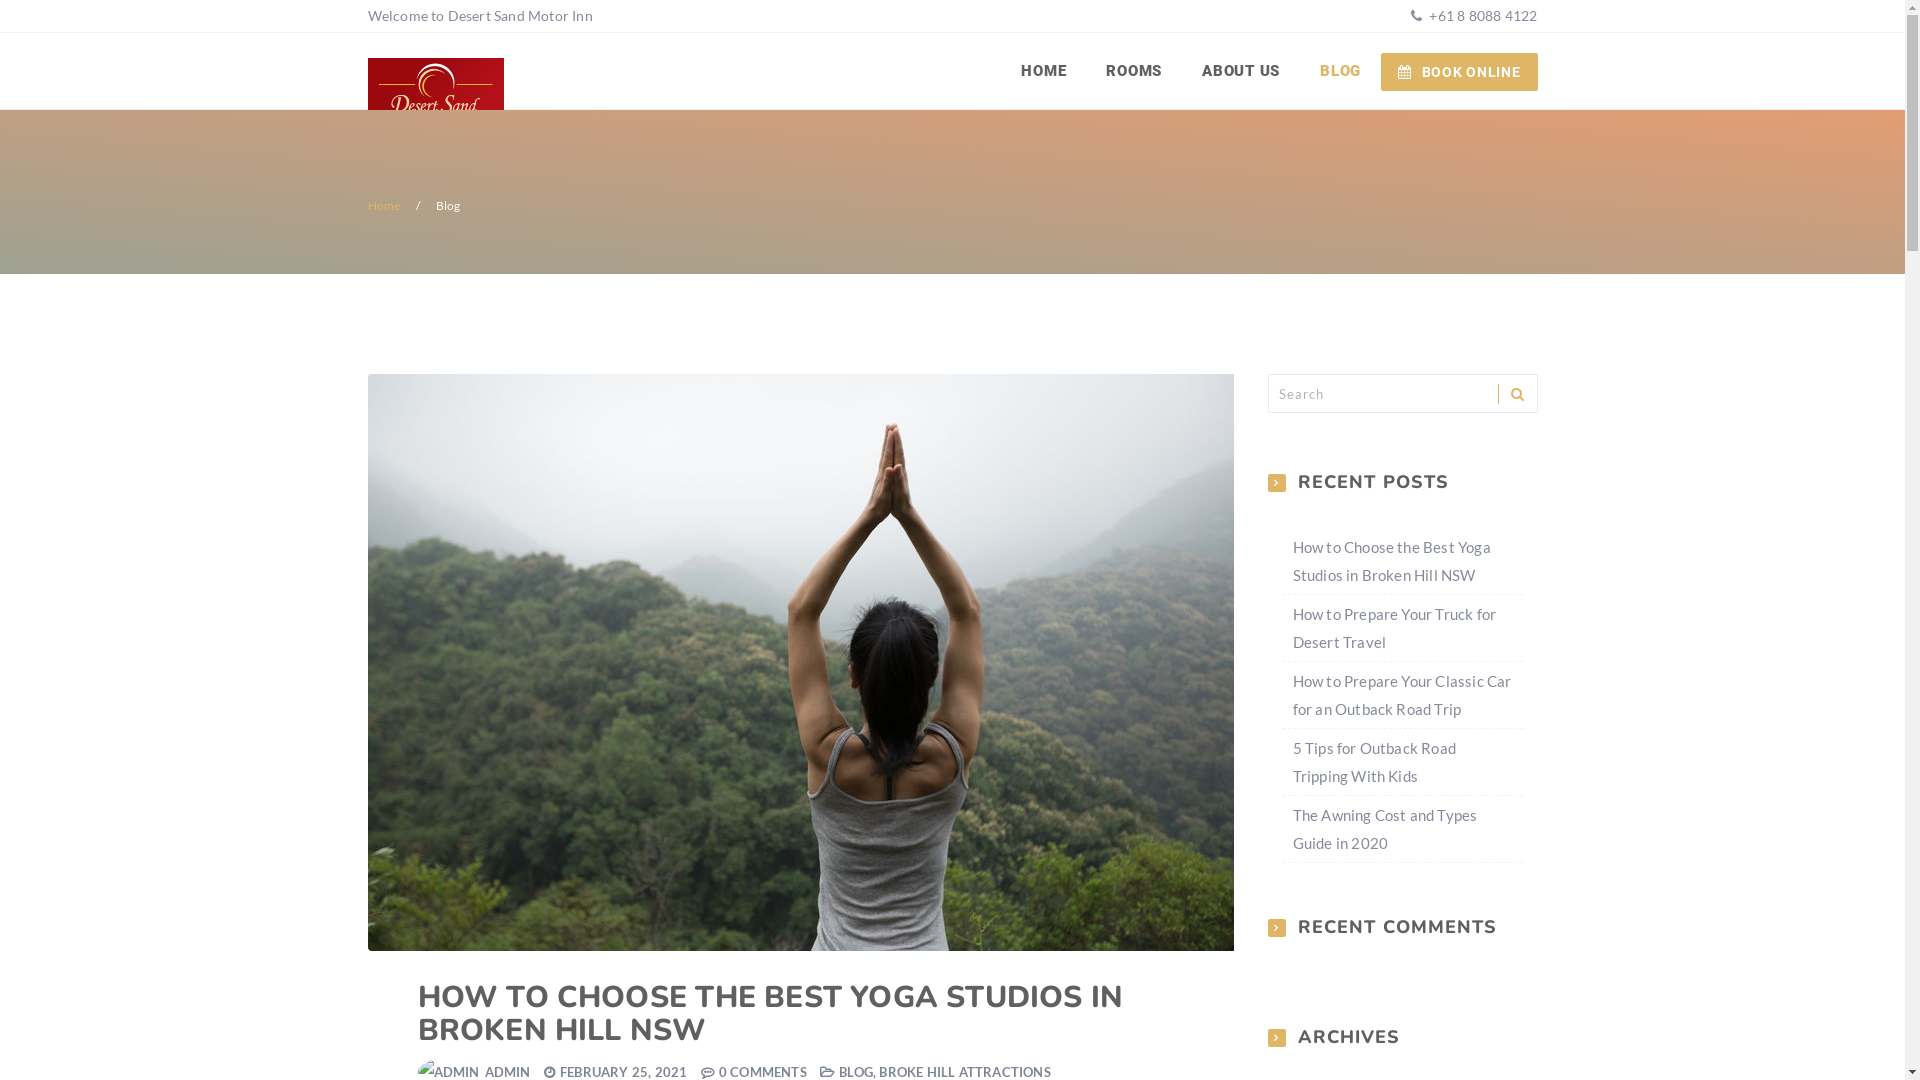 The image size is (1920, 1080). I want to click on ABOUT US, so click(1241, 71).